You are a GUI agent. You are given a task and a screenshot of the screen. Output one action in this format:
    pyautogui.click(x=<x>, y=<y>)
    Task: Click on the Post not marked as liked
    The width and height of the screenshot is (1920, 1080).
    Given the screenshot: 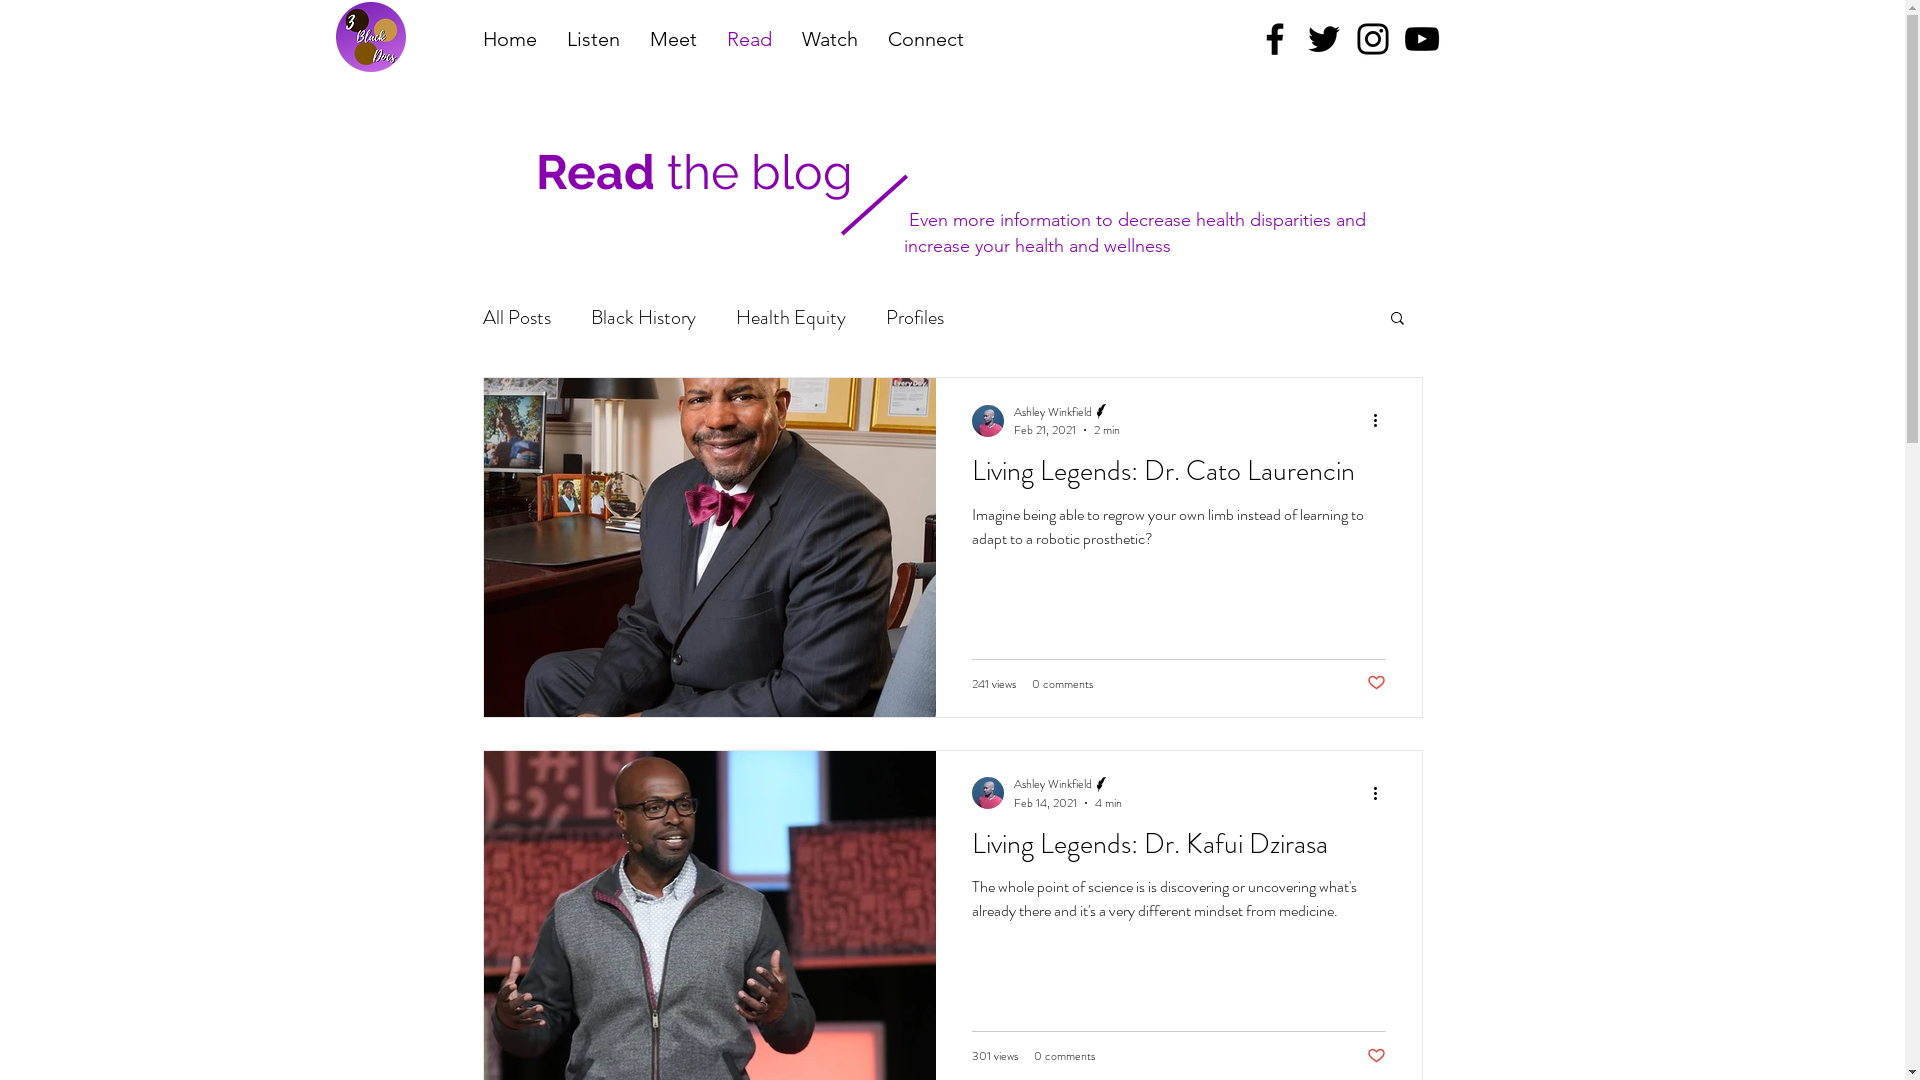 What is the action you would take?
    pyautogui.click(x=1376, y=1056)
    